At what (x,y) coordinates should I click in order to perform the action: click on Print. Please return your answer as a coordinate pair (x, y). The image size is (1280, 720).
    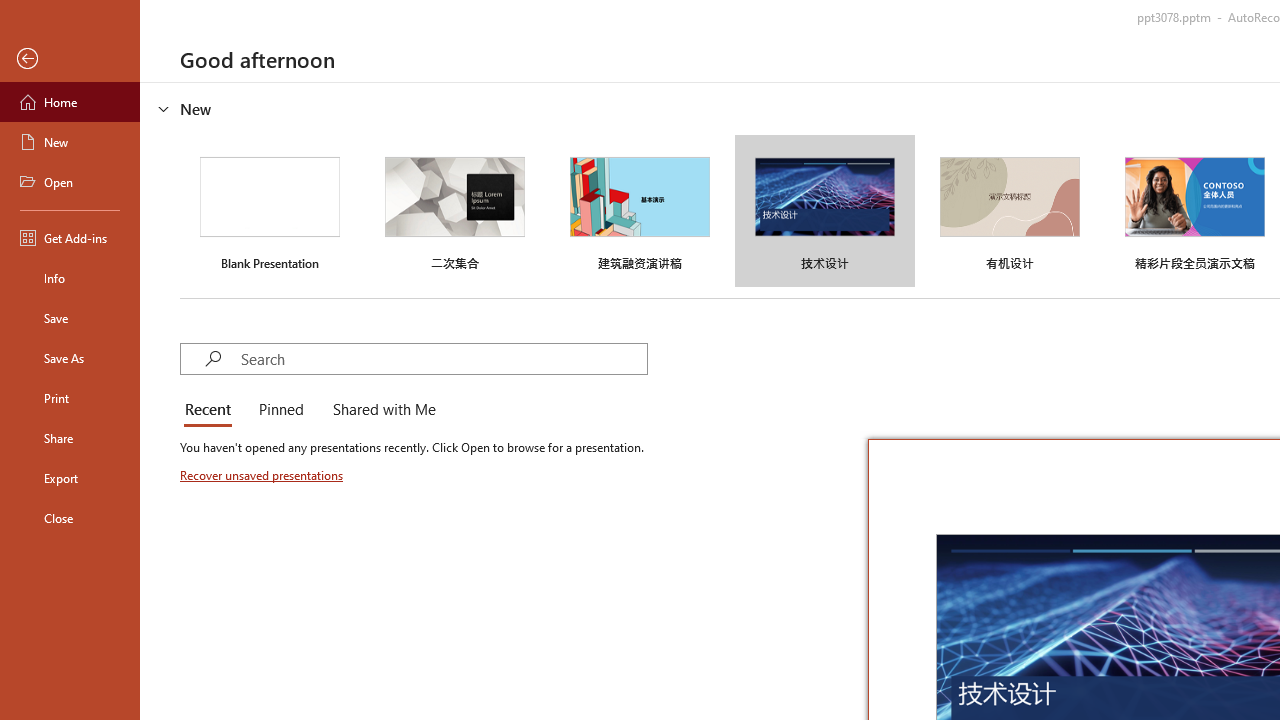
    Looking at the image, I should click on (70, 398).